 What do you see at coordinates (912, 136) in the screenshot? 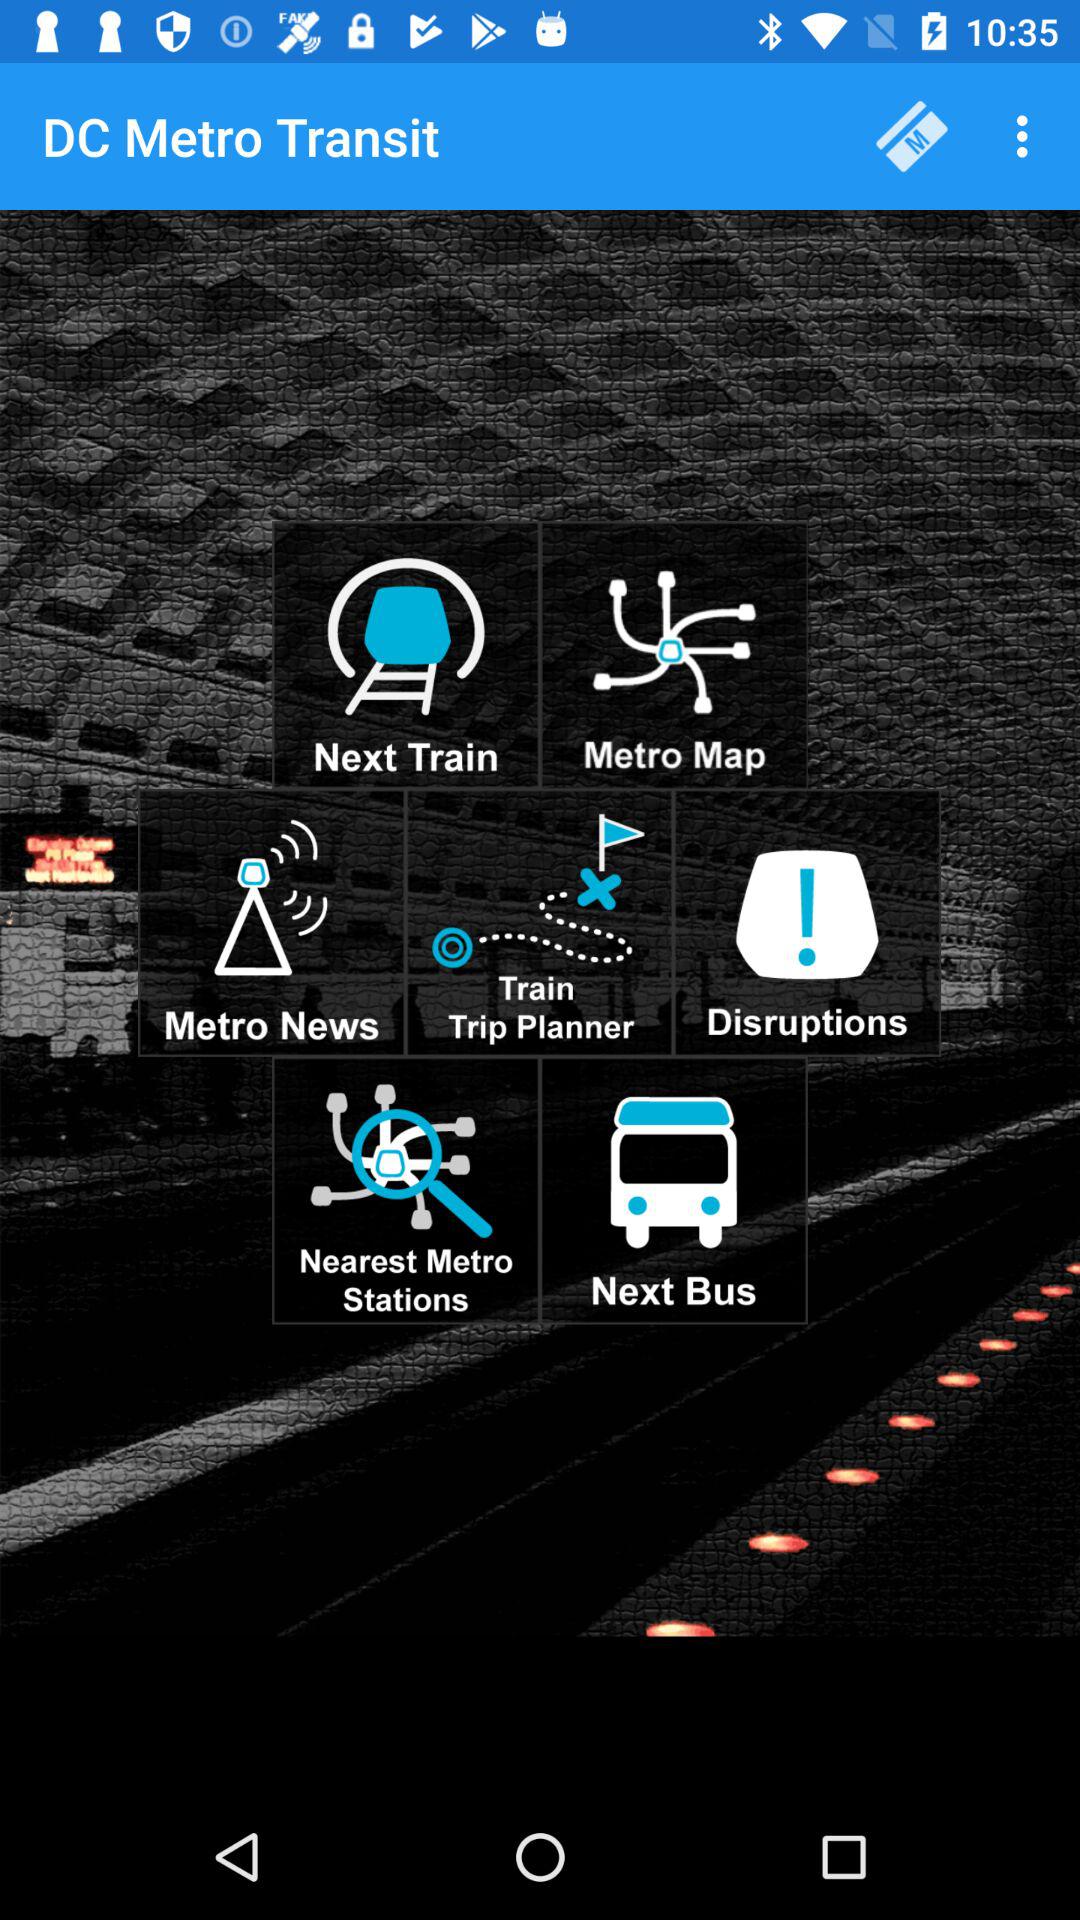
I see `launch the item to the right of the dc metro transit item` at bounding box center [912, 136].